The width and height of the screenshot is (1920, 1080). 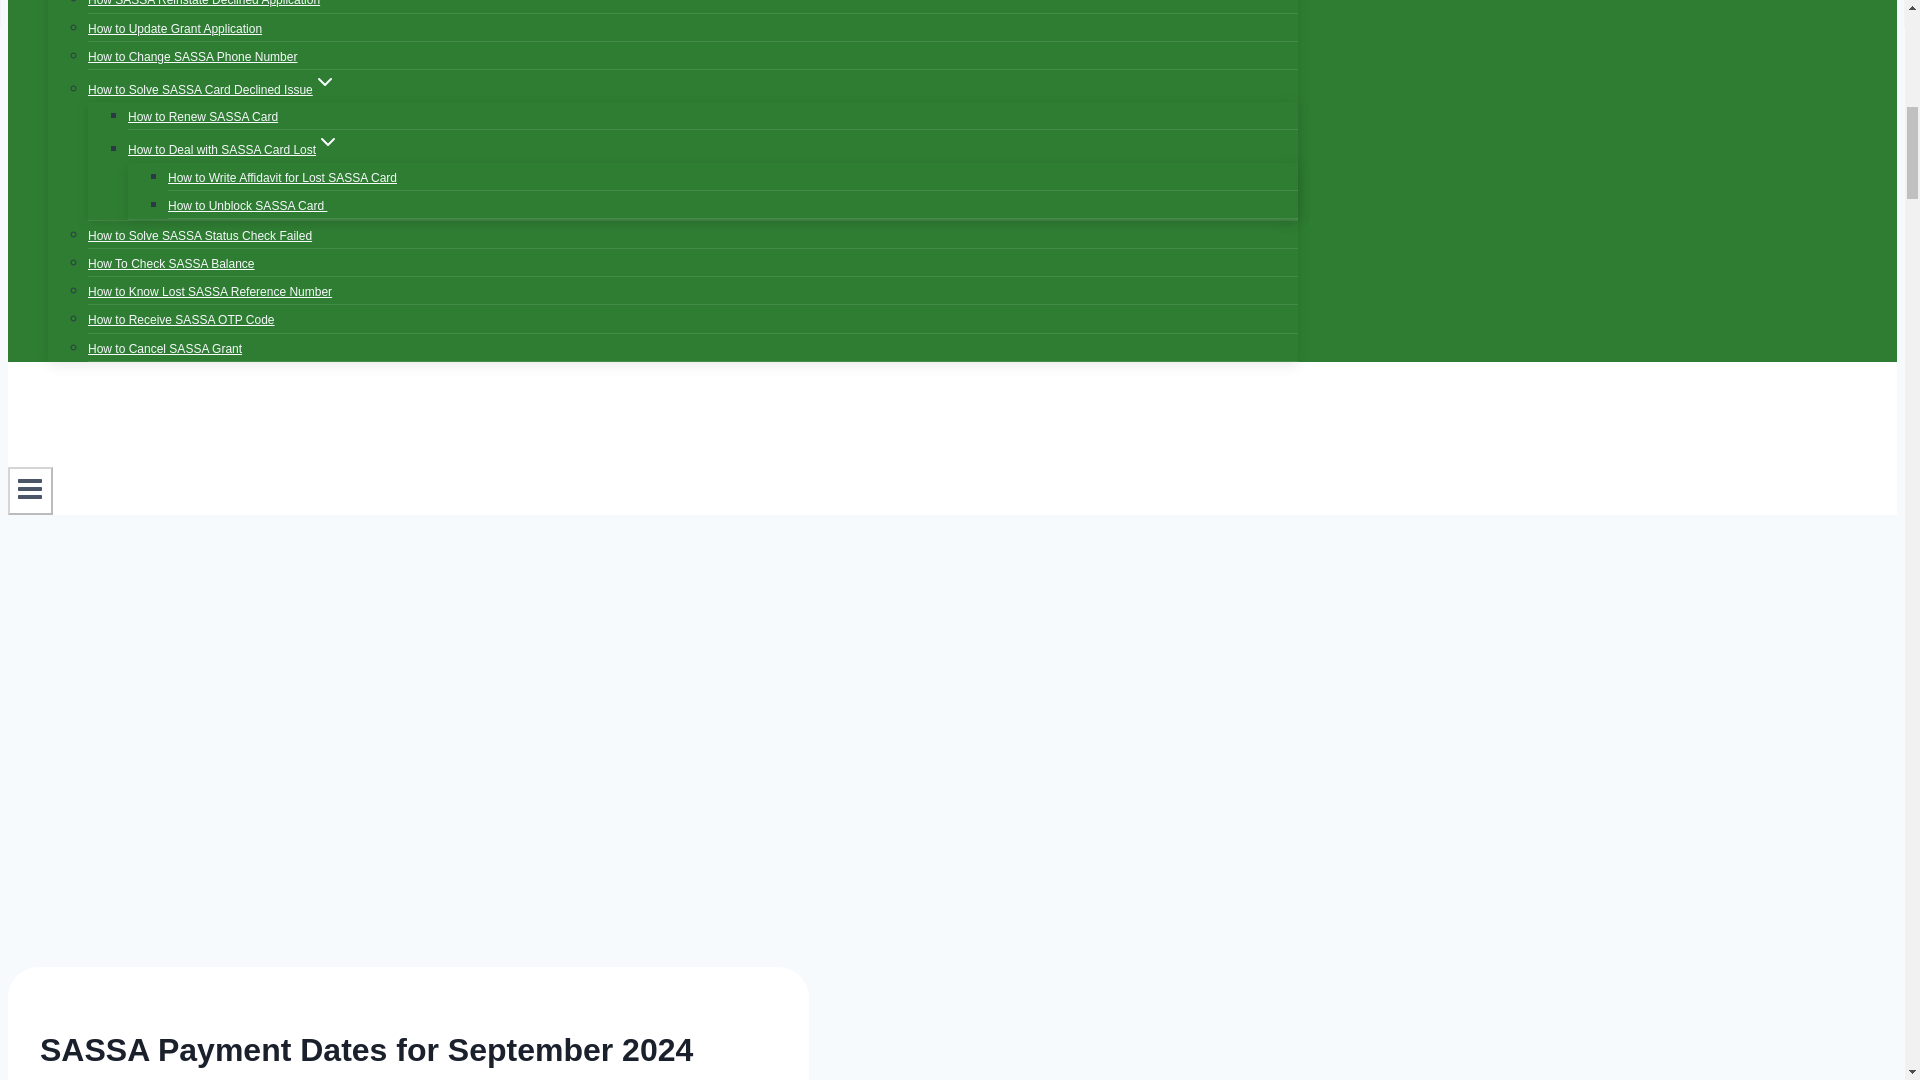 What do you see at coordinates (324, 82) in the screenshot?
I see `Expand` at bounding box center [324, 82].